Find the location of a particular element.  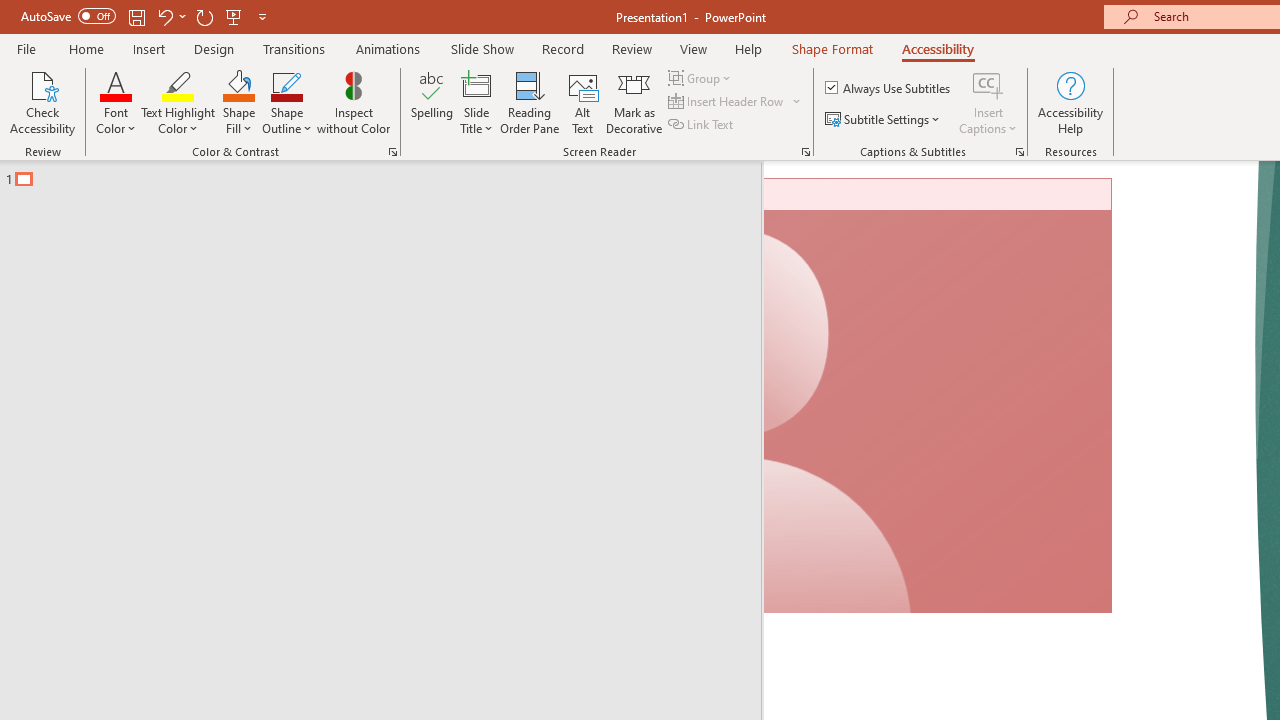

Group is located at coordinates (702, 78).